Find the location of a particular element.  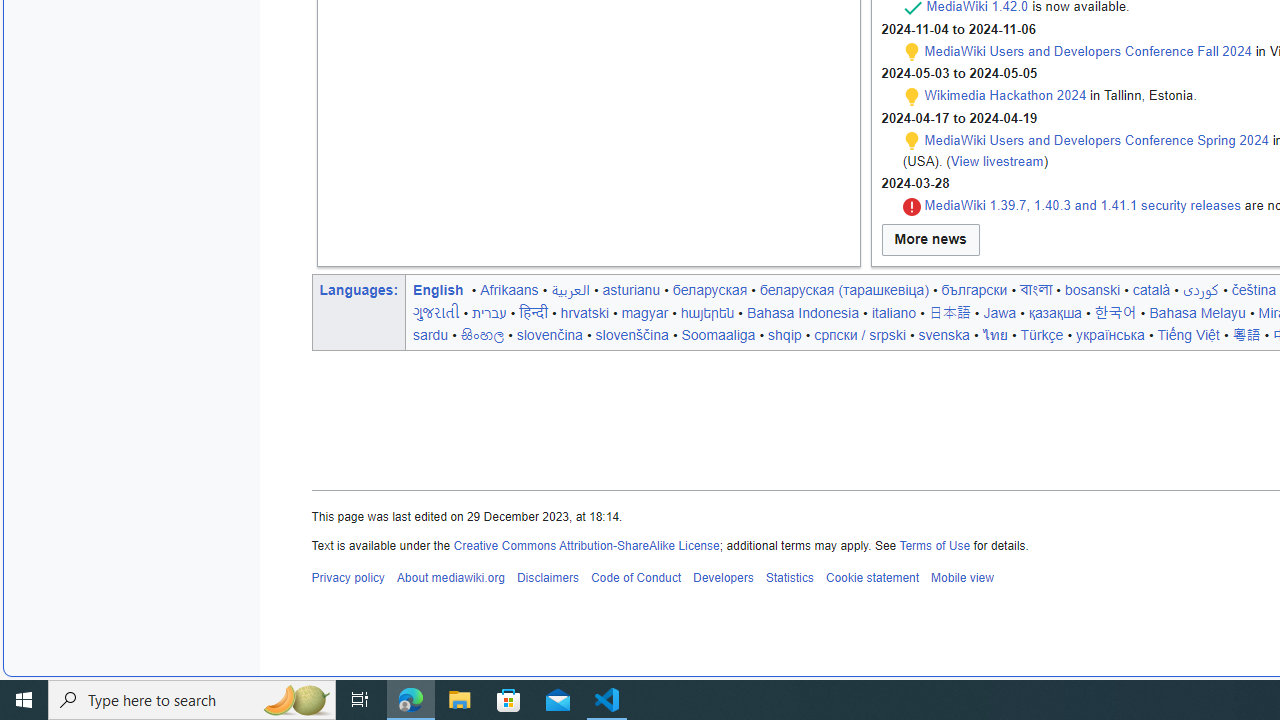

Cookie statement is located at coordinates (872, 578).